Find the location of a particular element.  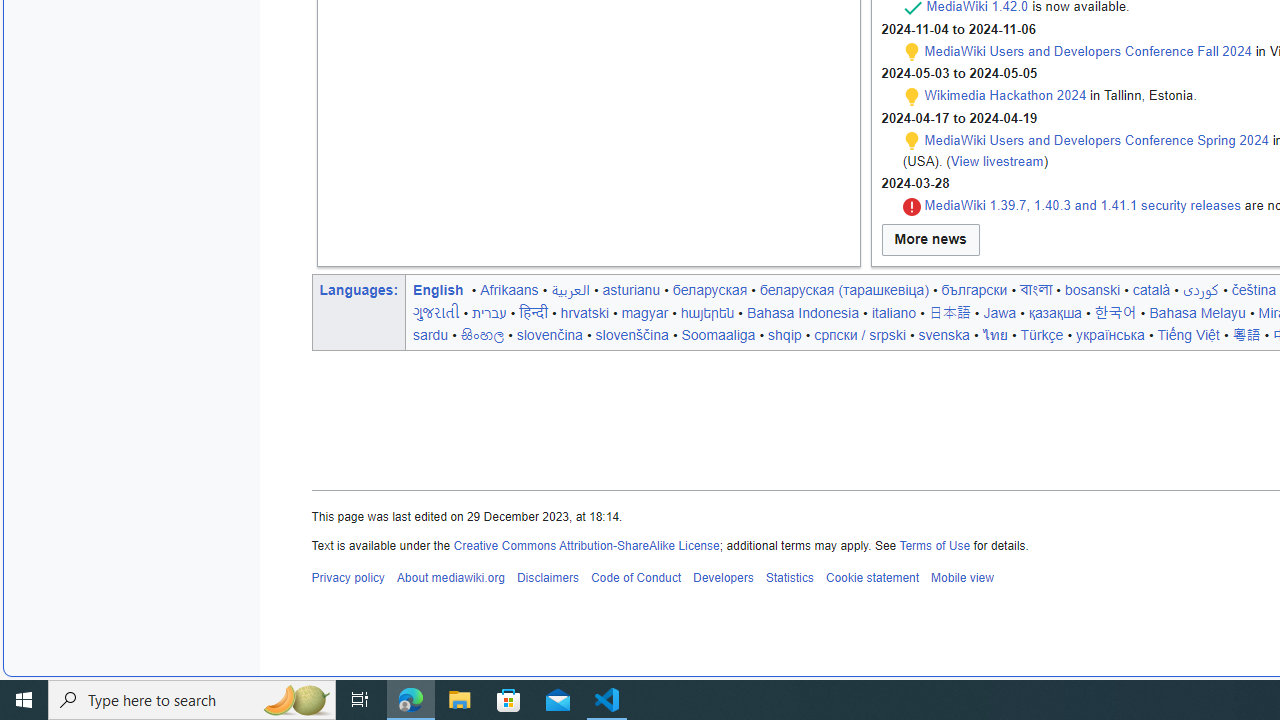

Cookie statement is located at coordinates (872, 578).